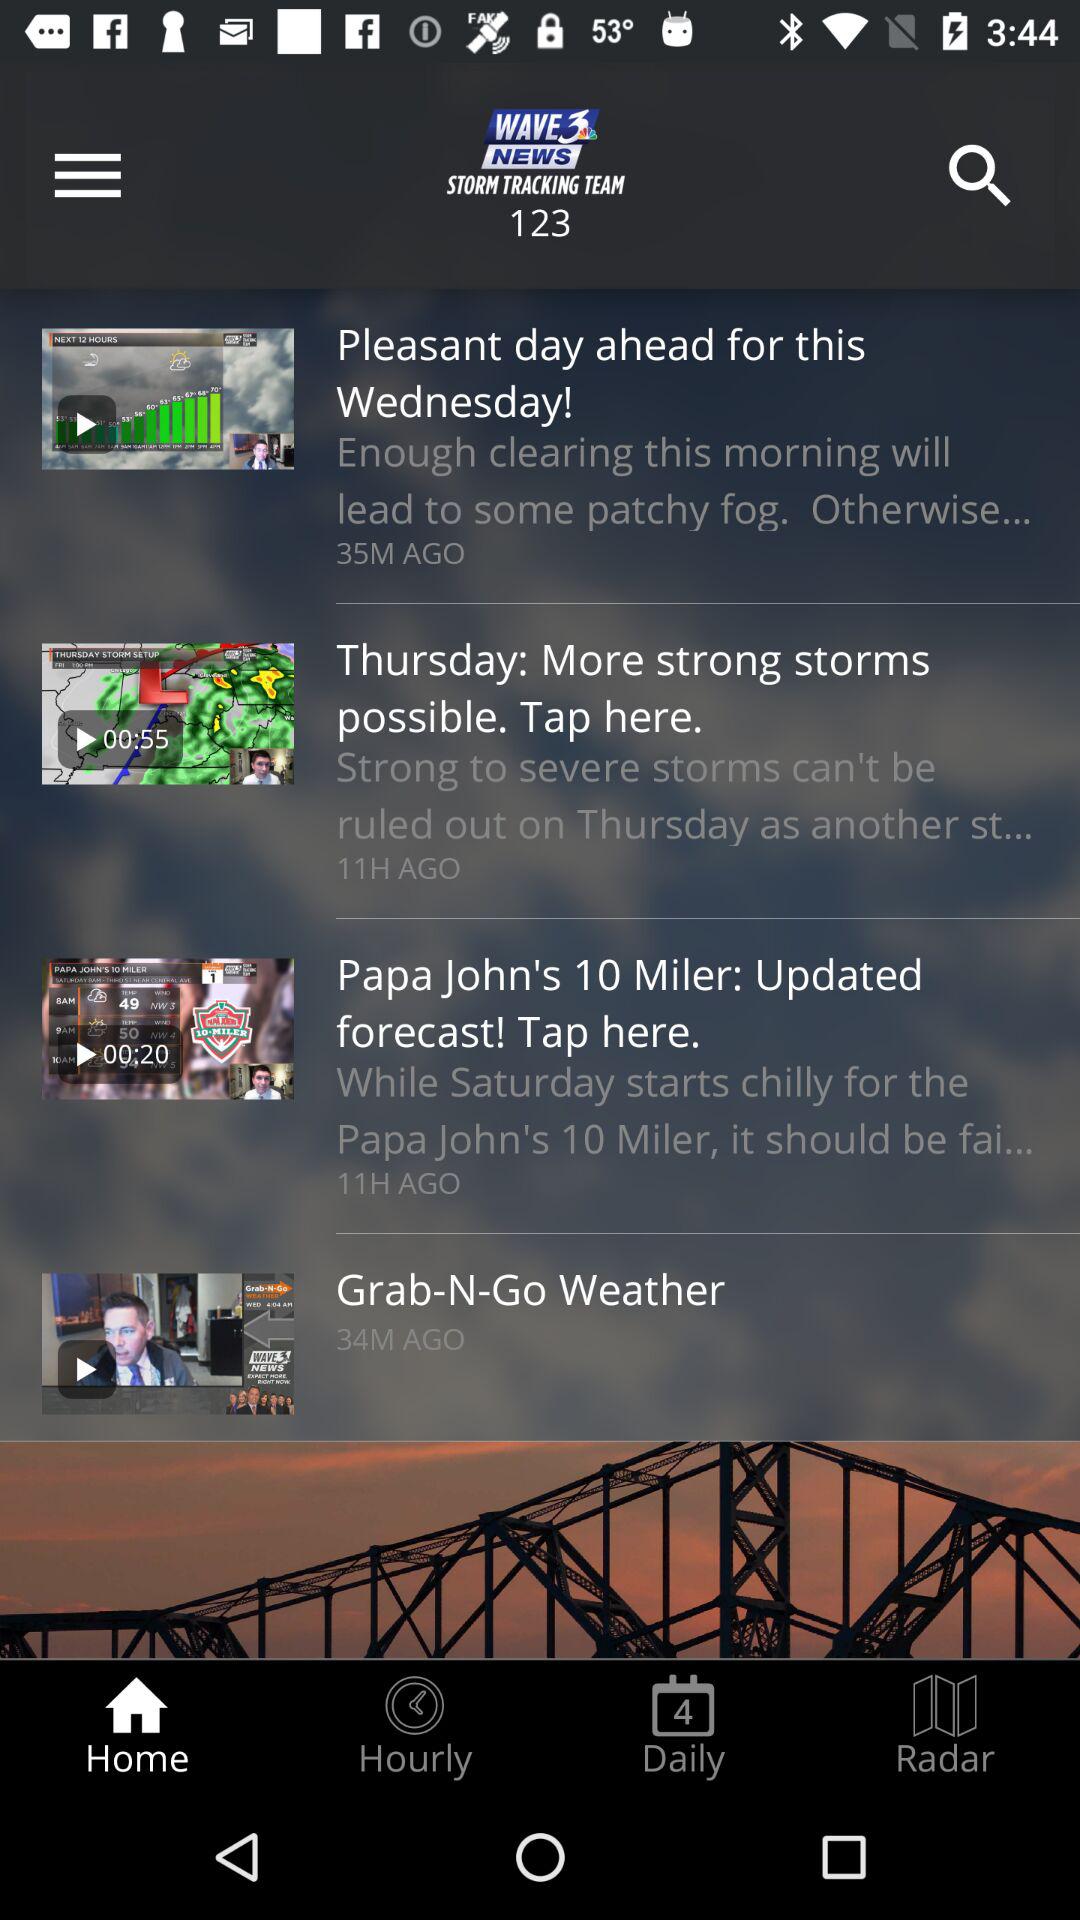 Image resolution: width=1080 pixels, height=1920 pixels. I want to click on select item to the left of the hourly radio button, so click(136, 1726).